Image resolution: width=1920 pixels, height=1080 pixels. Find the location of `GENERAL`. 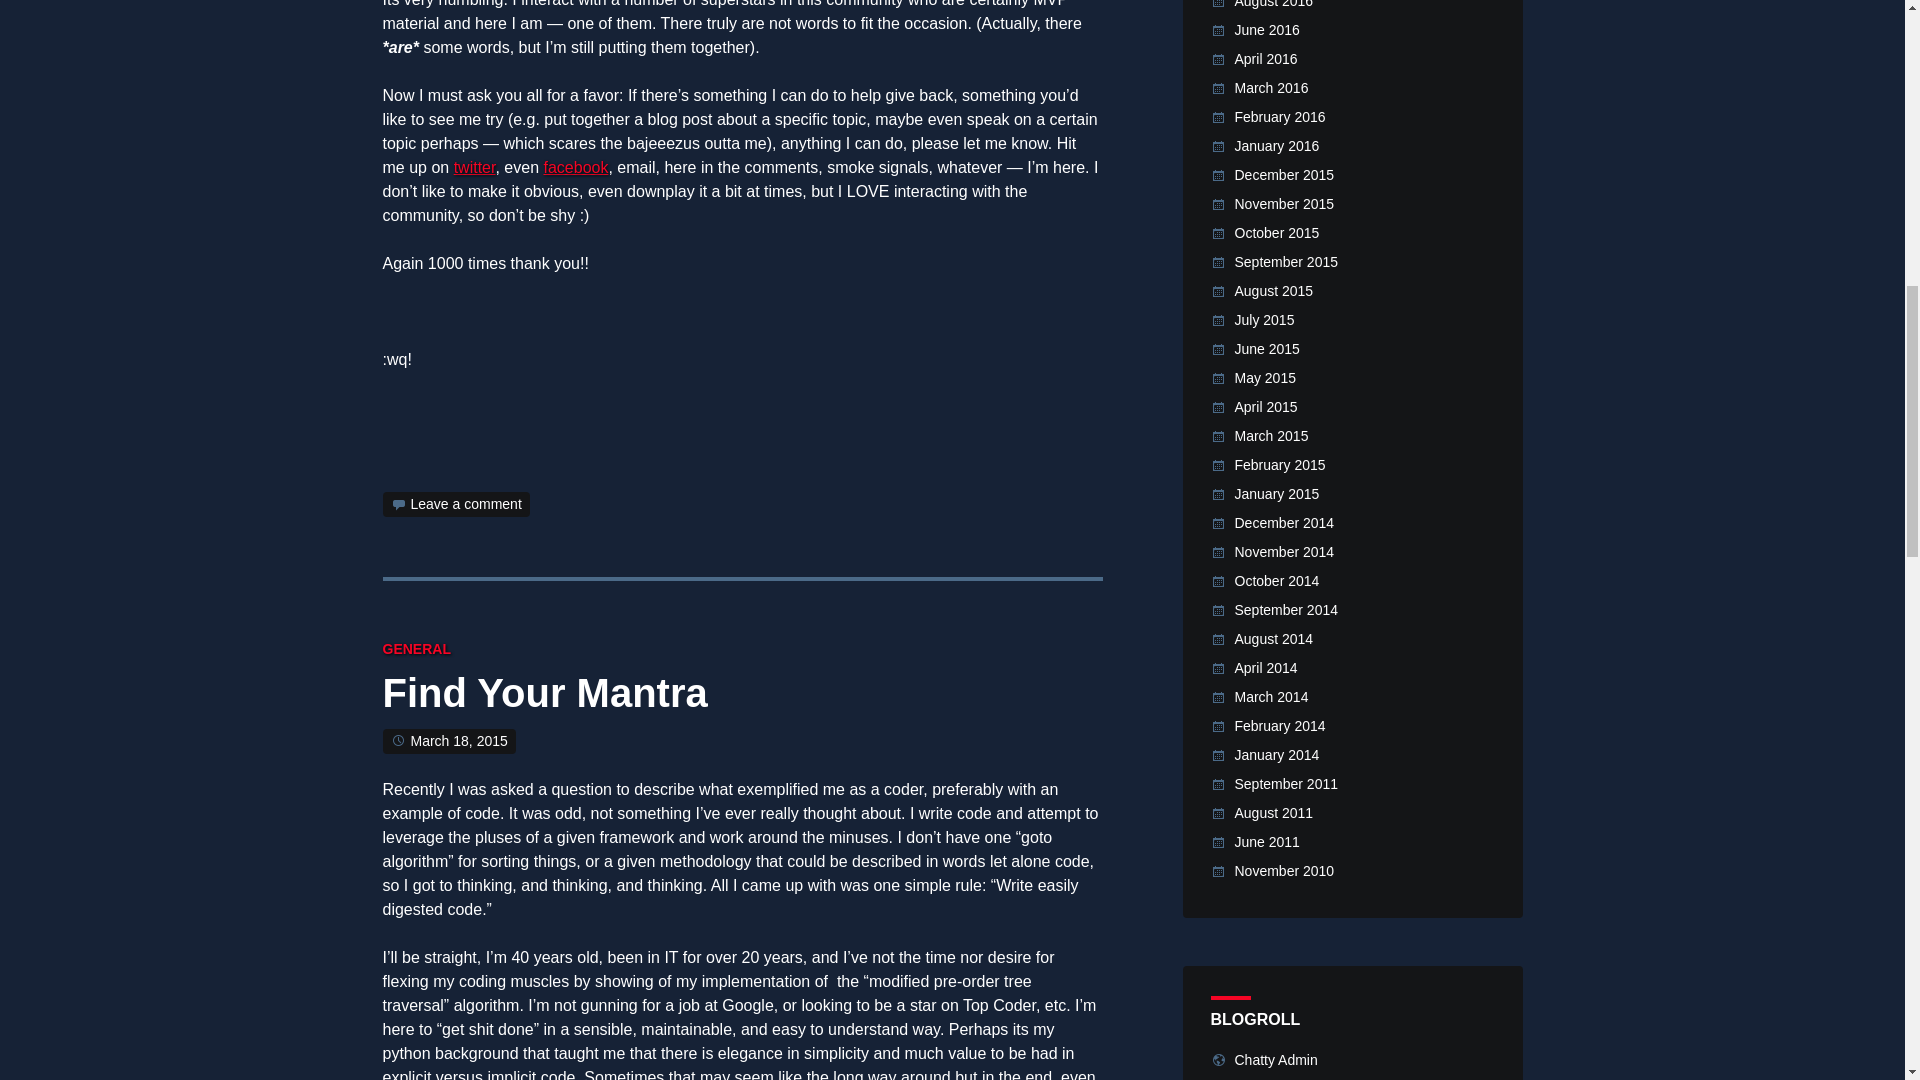

GENERAL is located at coordinates (416, 648).